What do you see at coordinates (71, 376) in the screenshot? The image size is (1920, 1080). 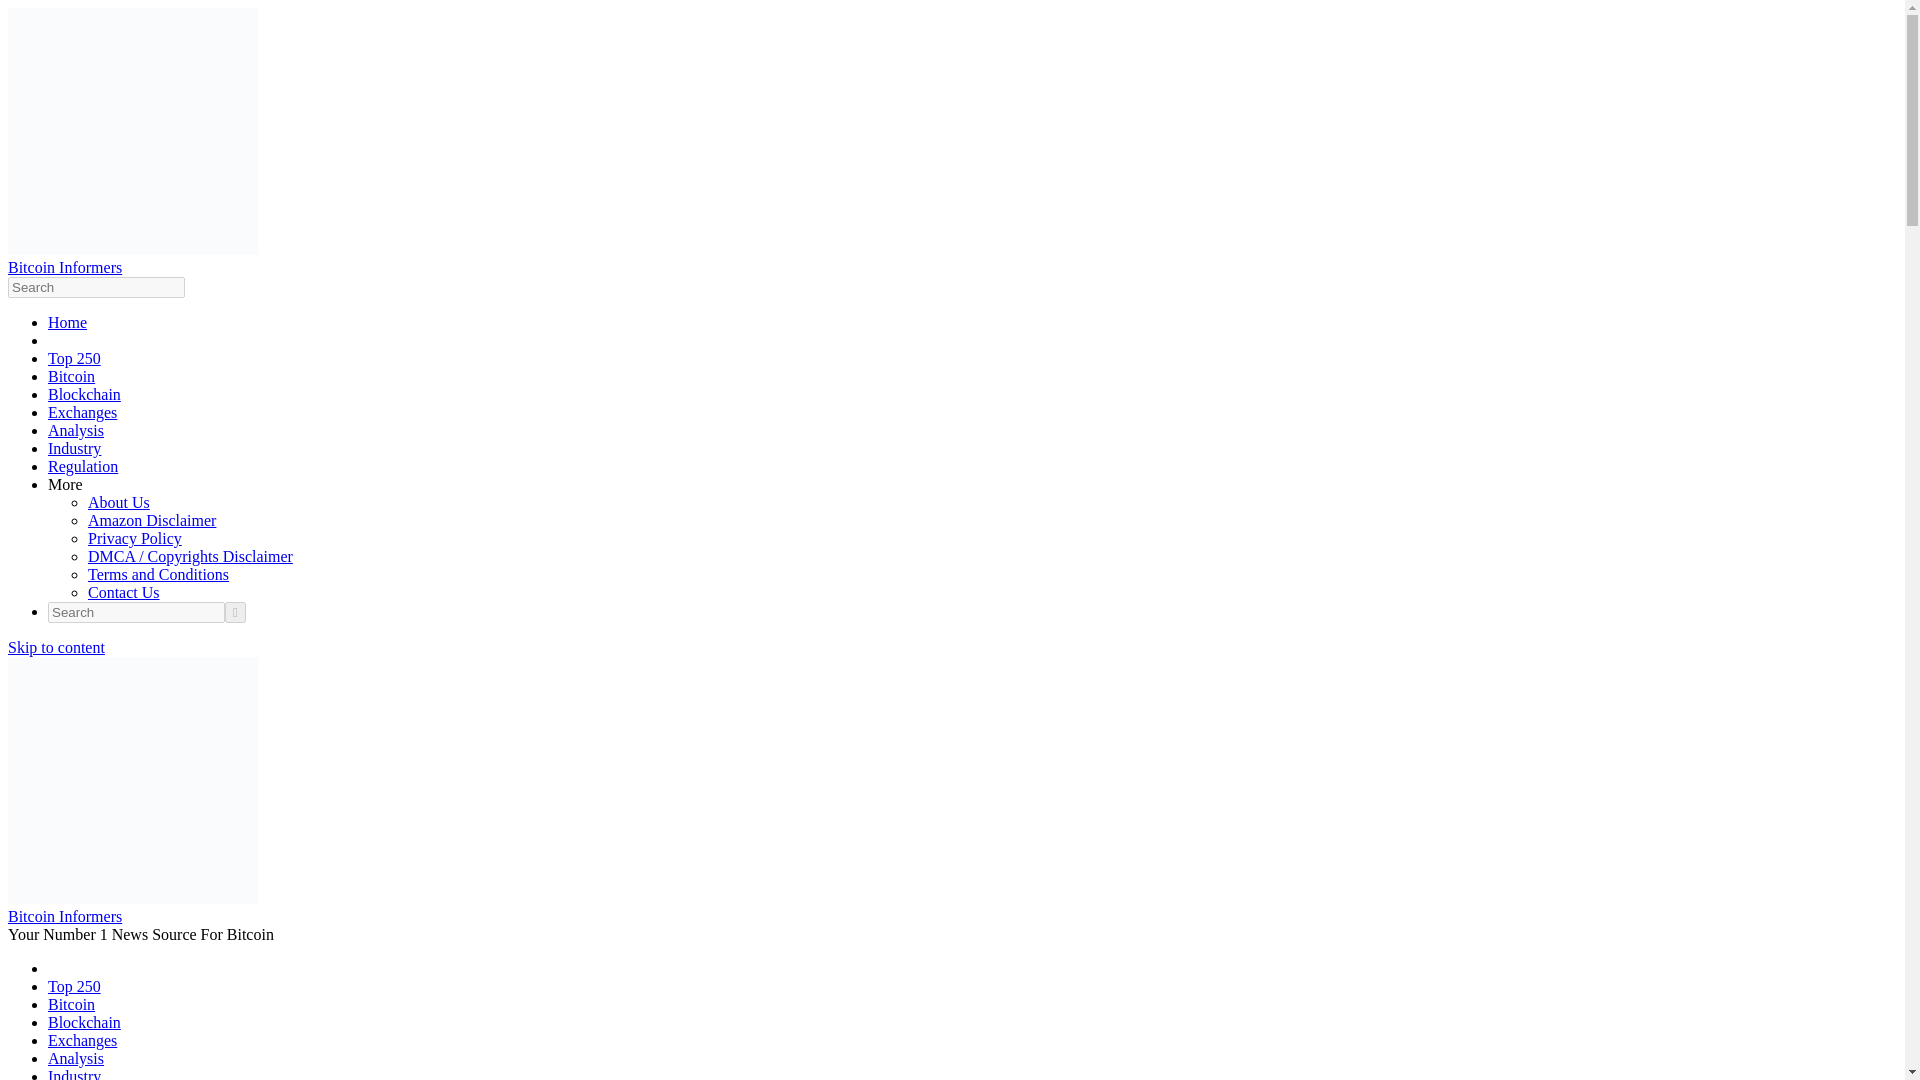 I see `Bitcoin` at bounding box center [71, 376].